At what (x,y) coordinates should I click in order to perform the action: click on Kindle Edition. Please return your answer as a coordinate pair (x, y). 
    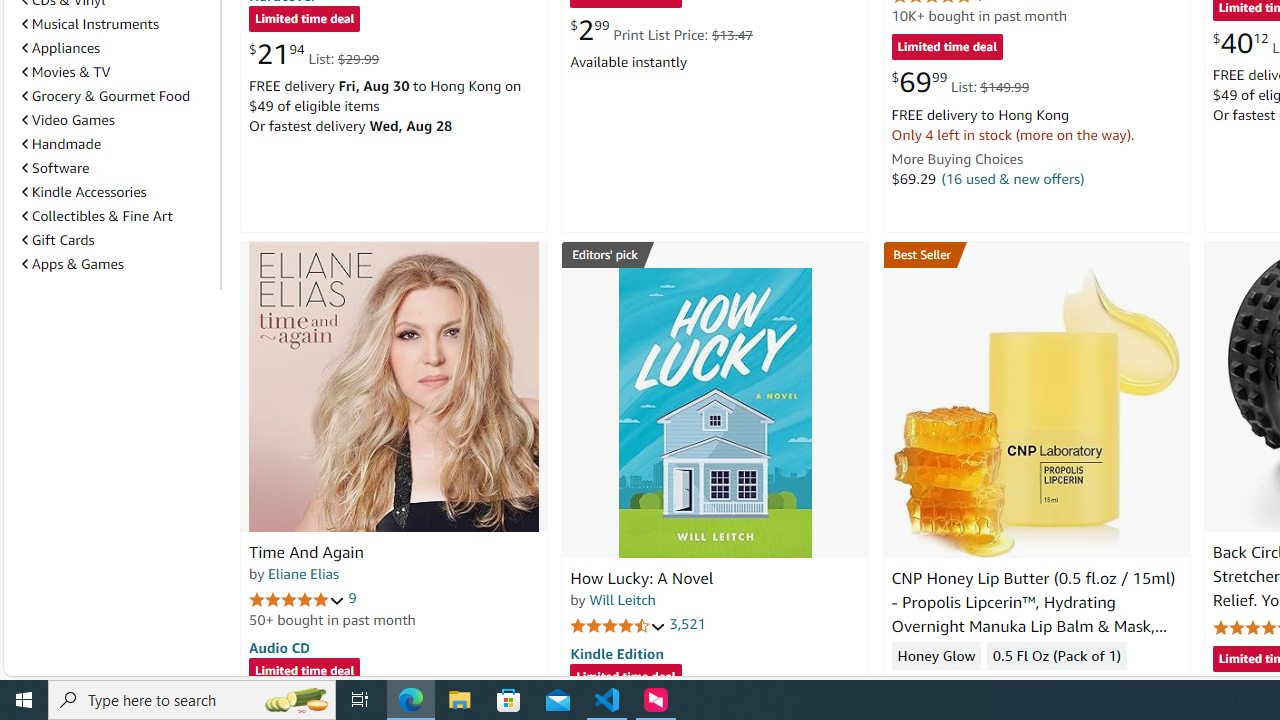
    Looking at the image, I should click on (616, 653).